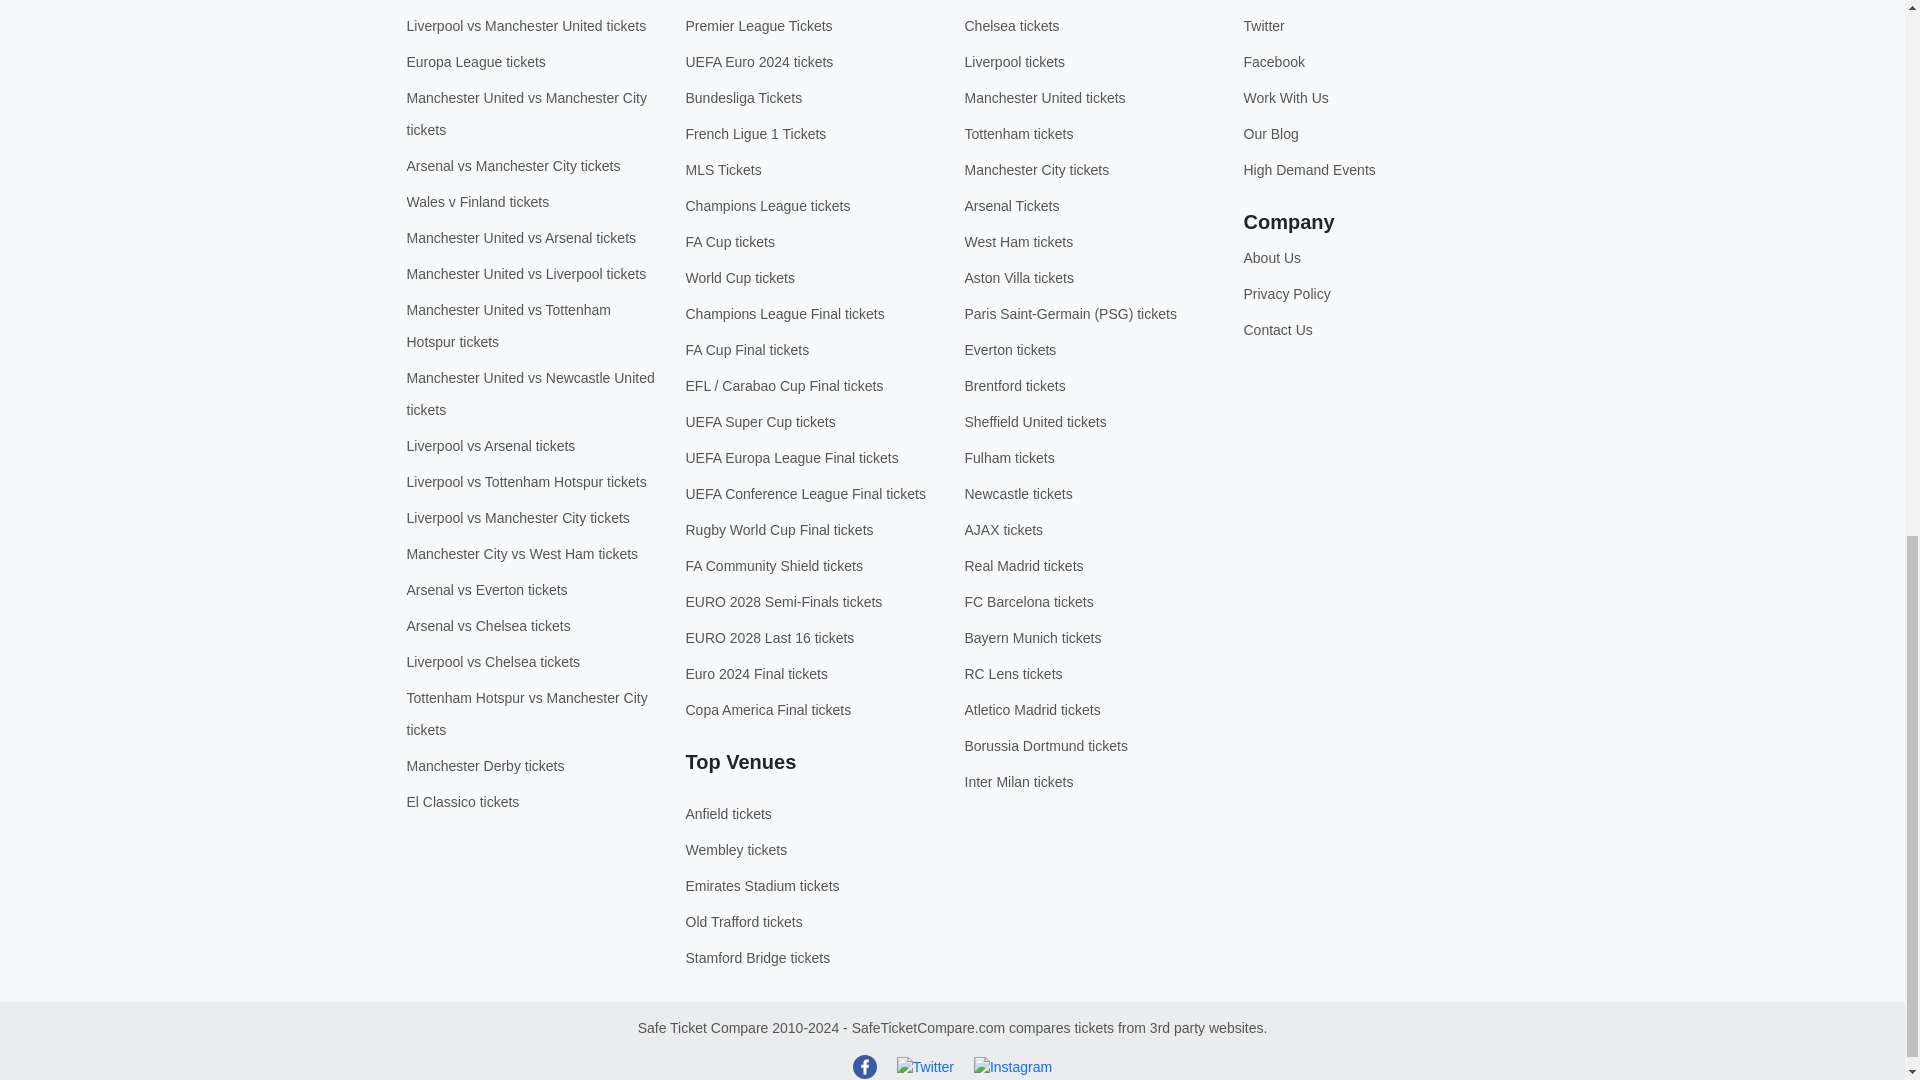 Image resolution: width=1920 pixels, height=1080 pixels. What do you see at coordinates (475, 62) in the screenshot?
I see `UEFA Europa League tickets` at bounding box center [475, 62].